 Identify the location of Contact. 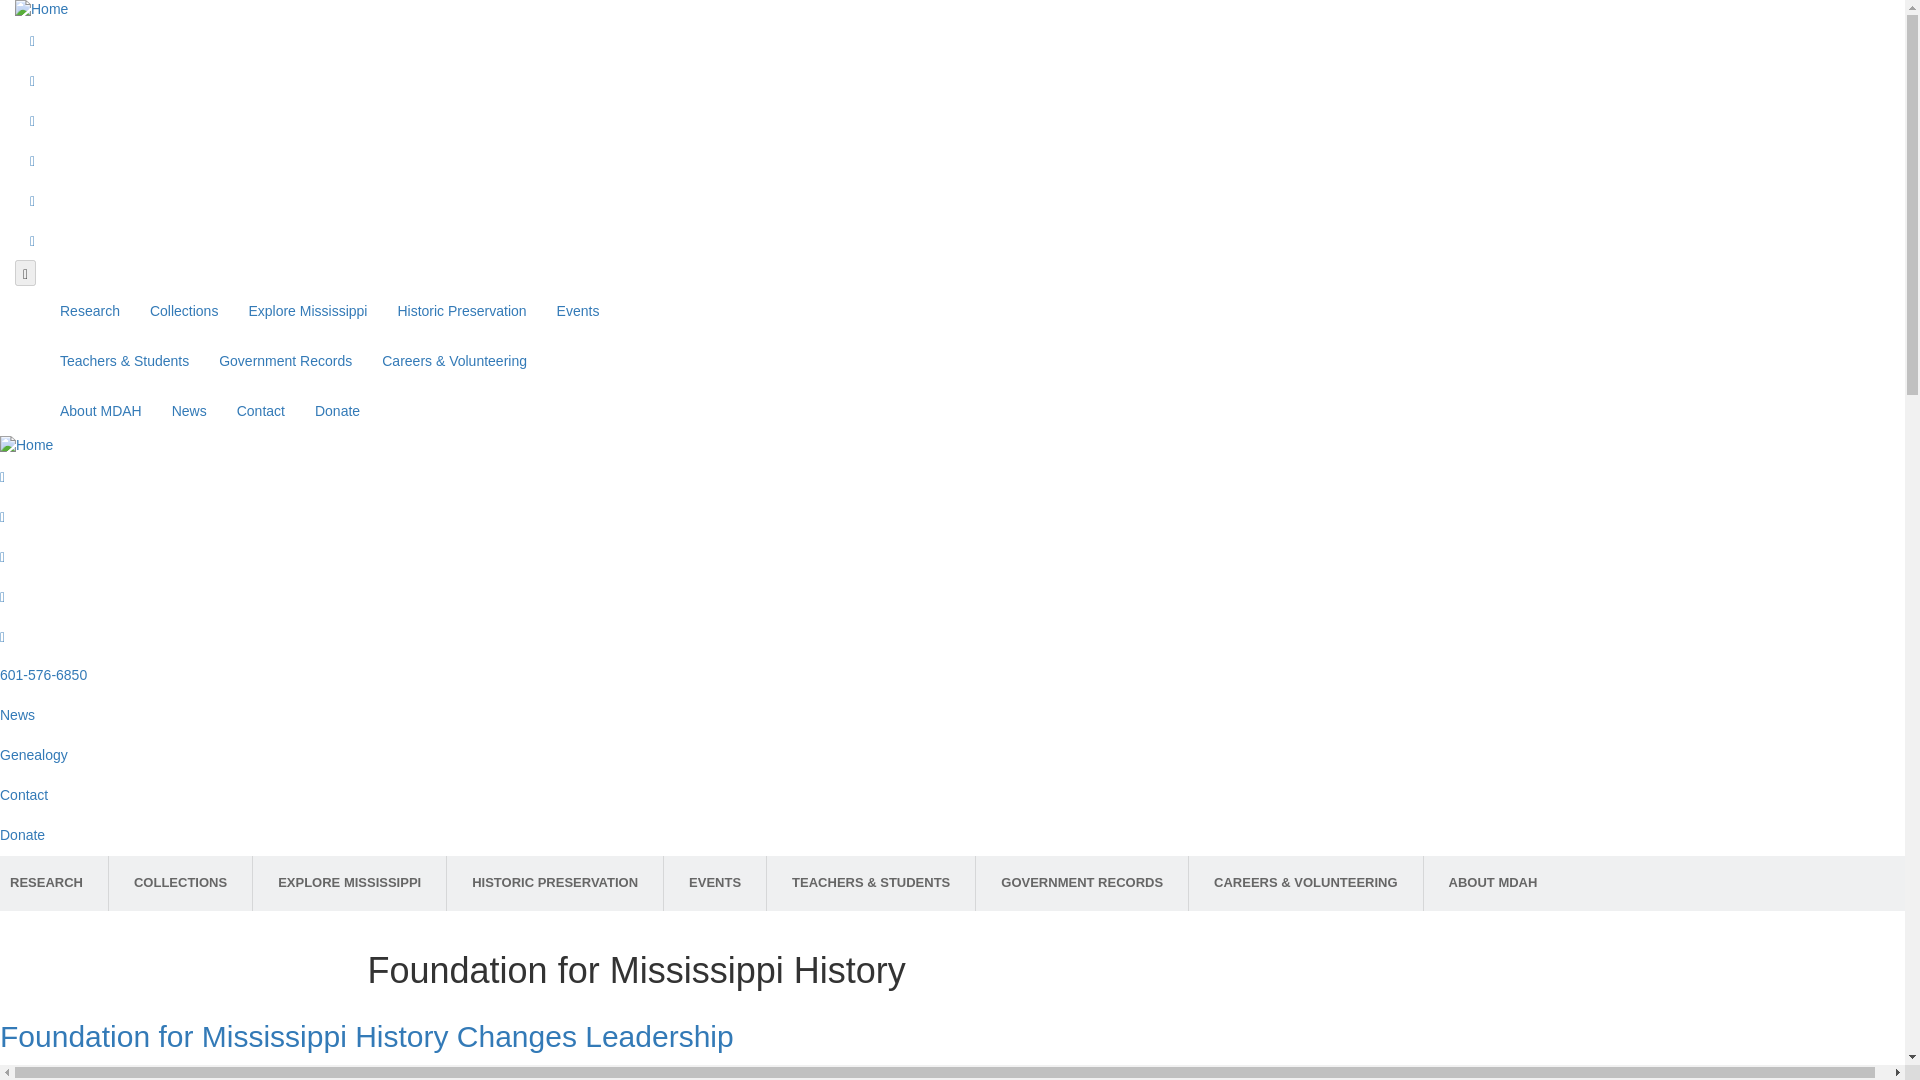
(260, 410).